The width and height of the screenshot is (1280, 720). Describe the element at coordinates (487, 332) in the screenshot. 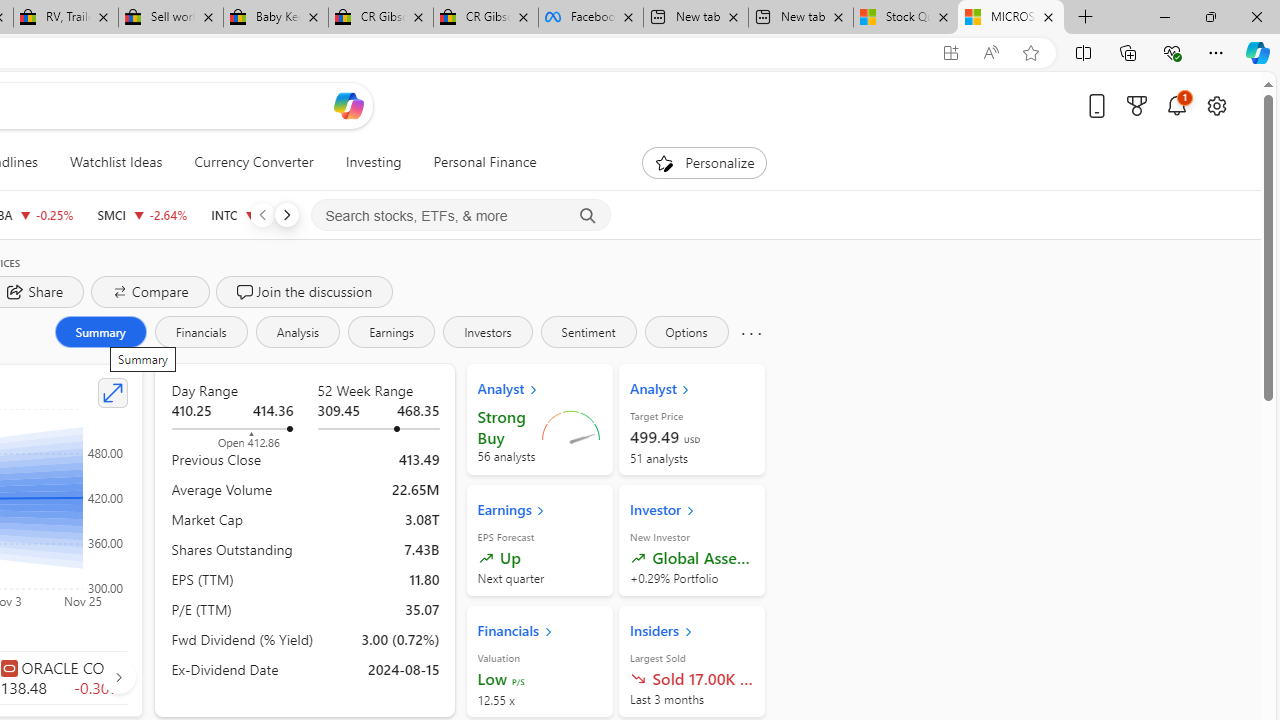

I see `Investors` at that location.